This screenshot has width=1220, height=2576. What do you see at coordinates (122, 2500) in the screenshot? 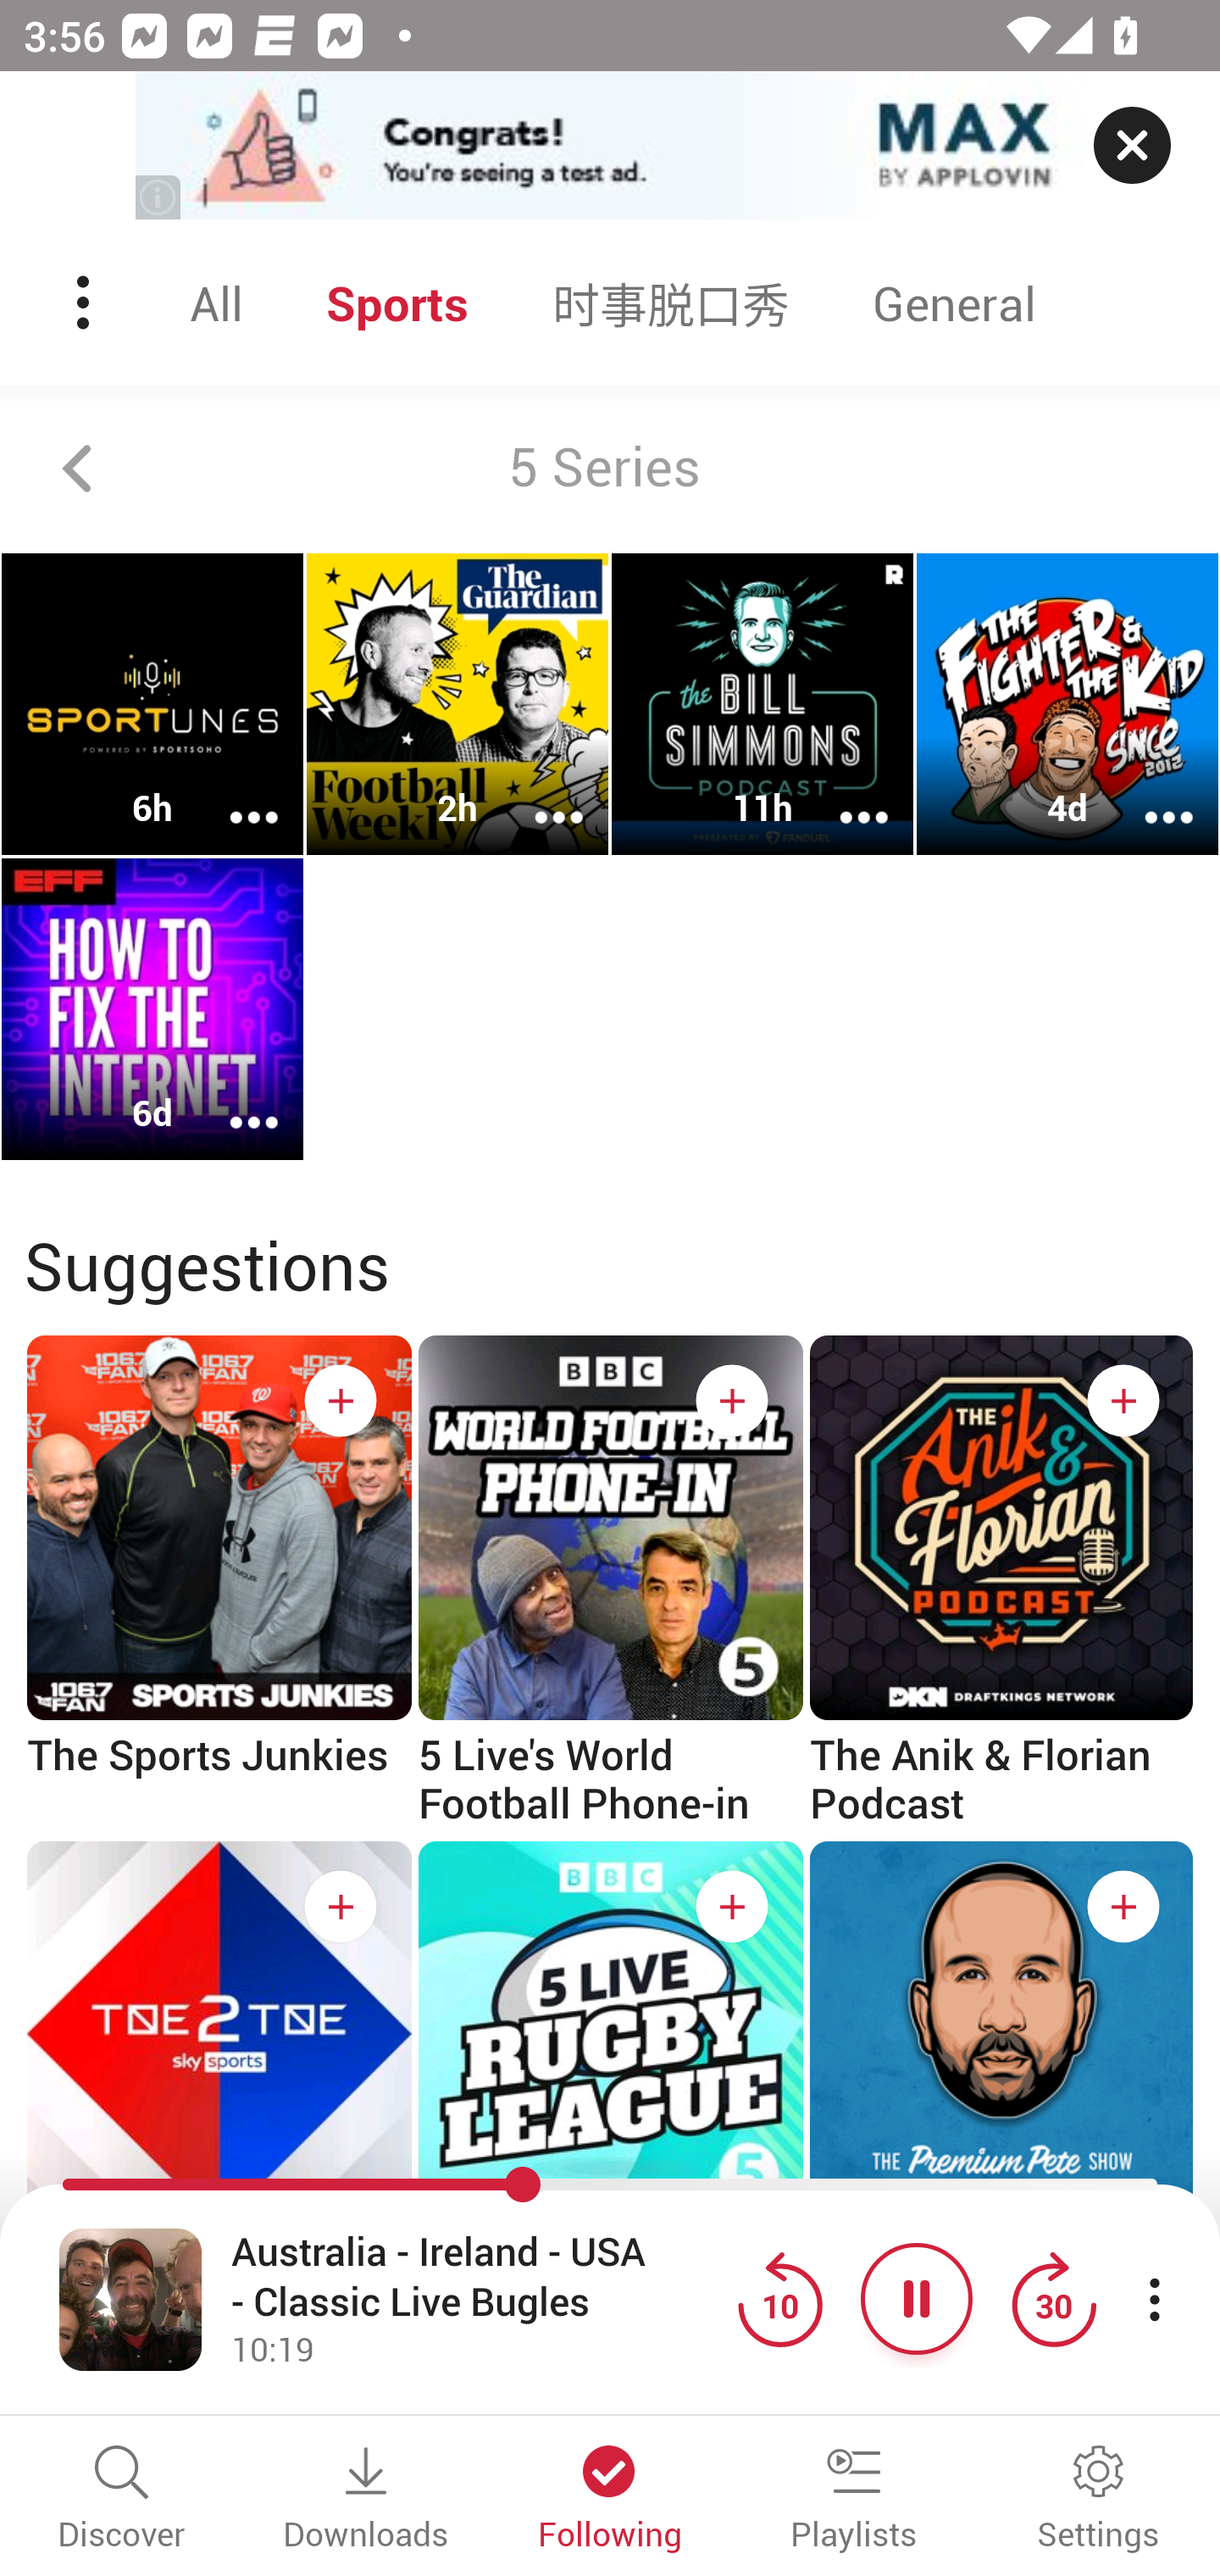
I see `Discover` at bounding box center [122, 2500].